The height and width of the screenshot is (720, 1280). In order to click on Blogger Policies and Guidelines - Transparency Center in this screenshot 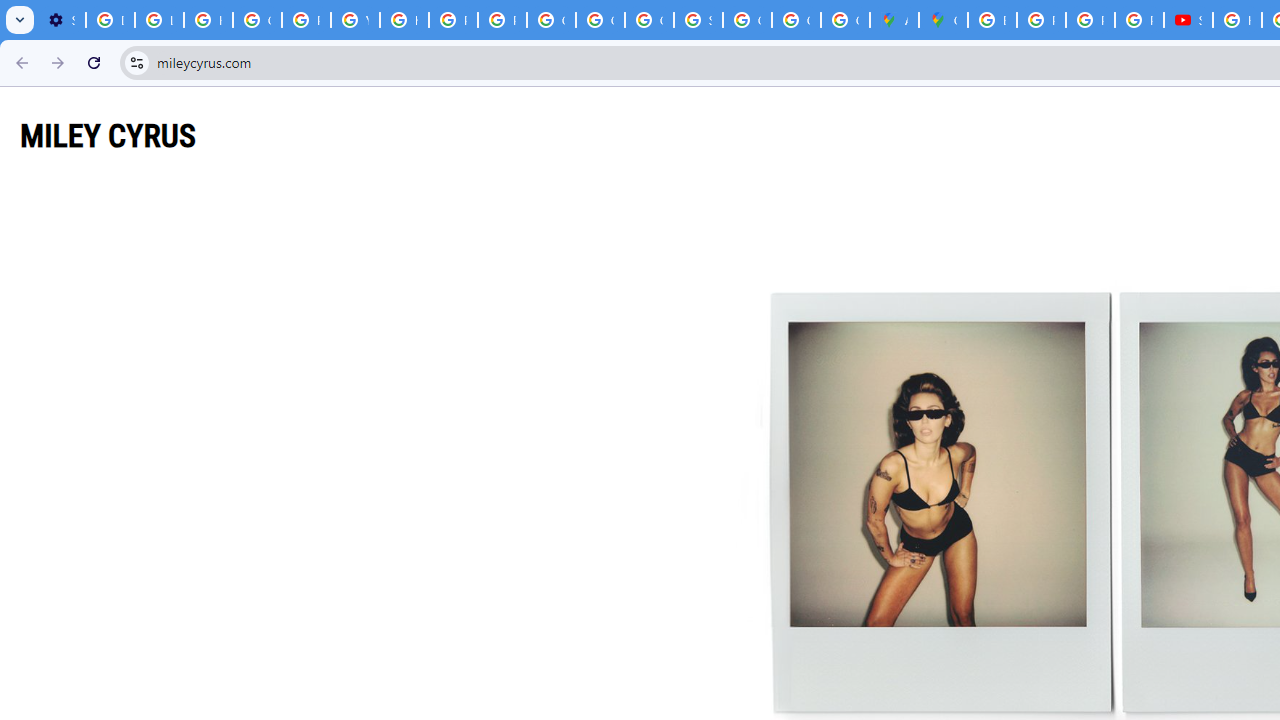, I will do `click(992, 20)`.